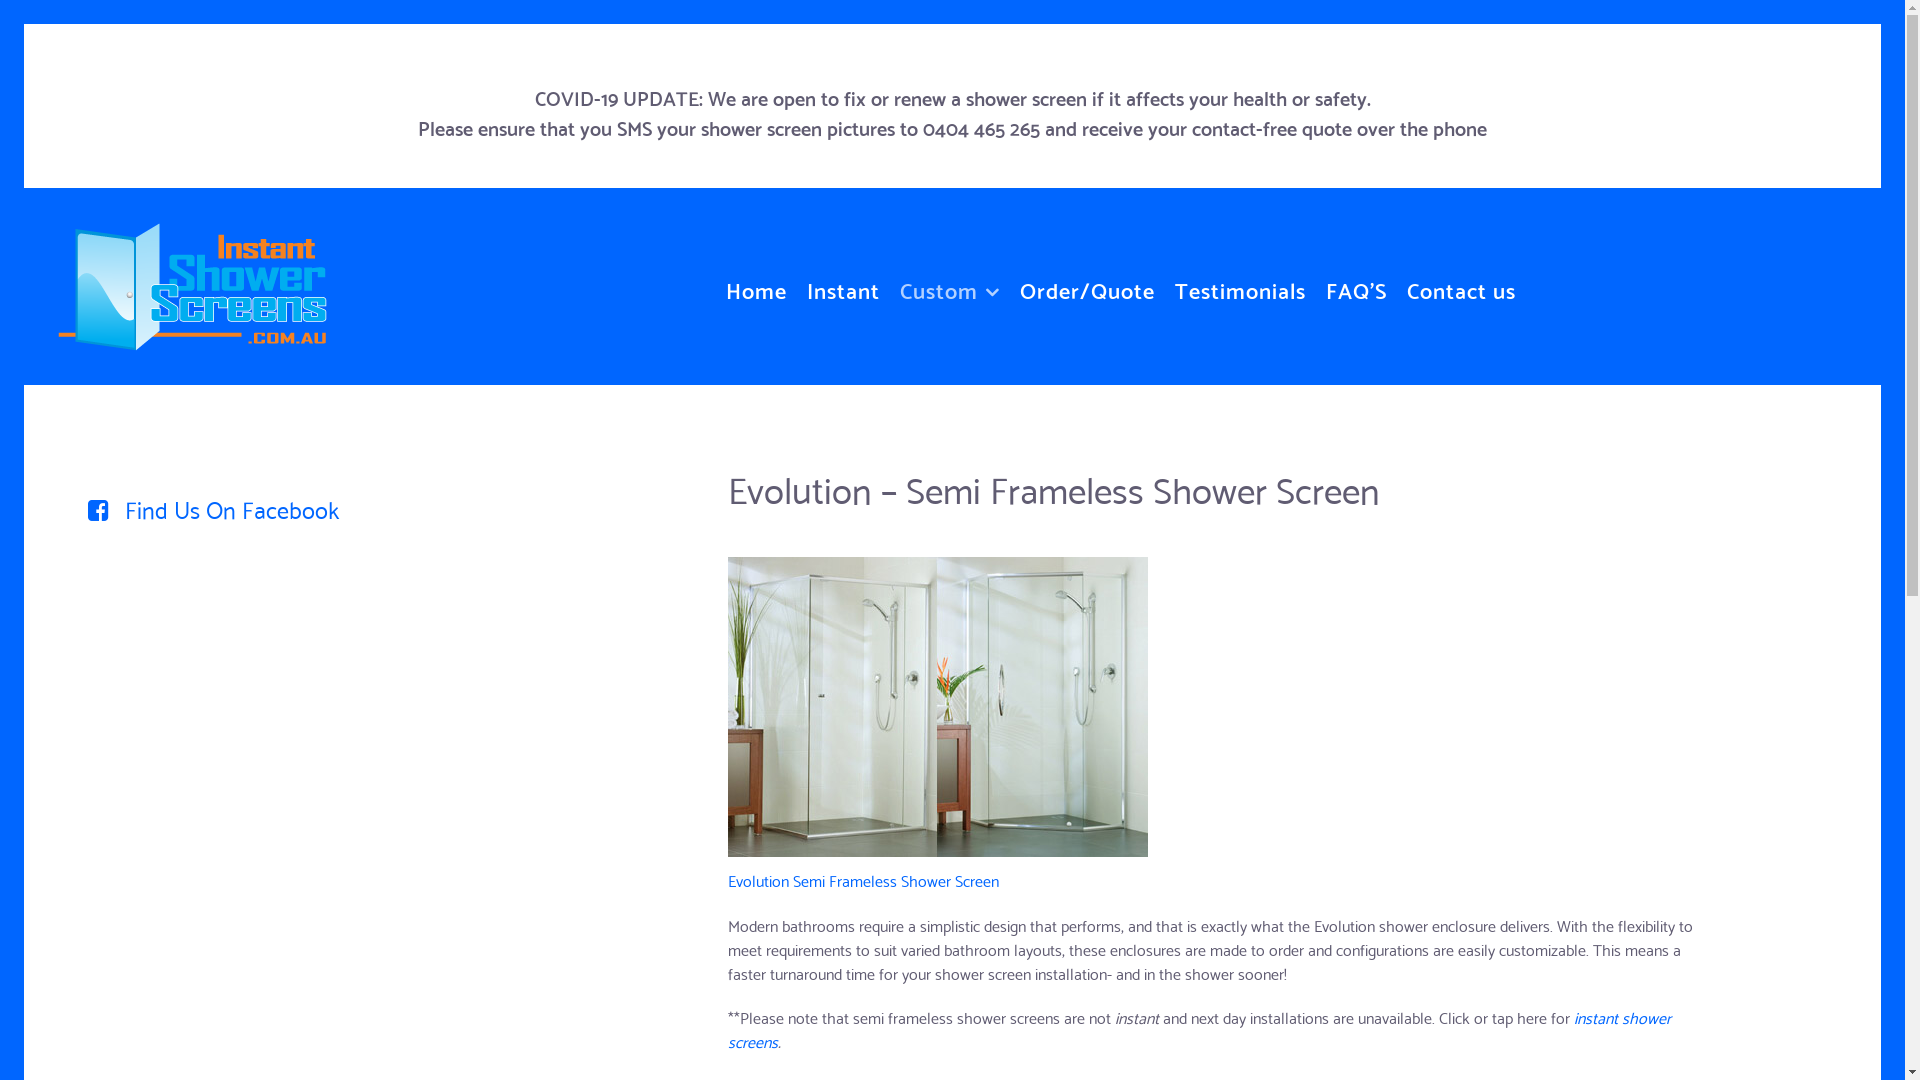  What do you see at coordinates (863, 880) in the screenshot?
I see `Evolution Semi Frameless Shower Screen` at bounding box center [863, 880].